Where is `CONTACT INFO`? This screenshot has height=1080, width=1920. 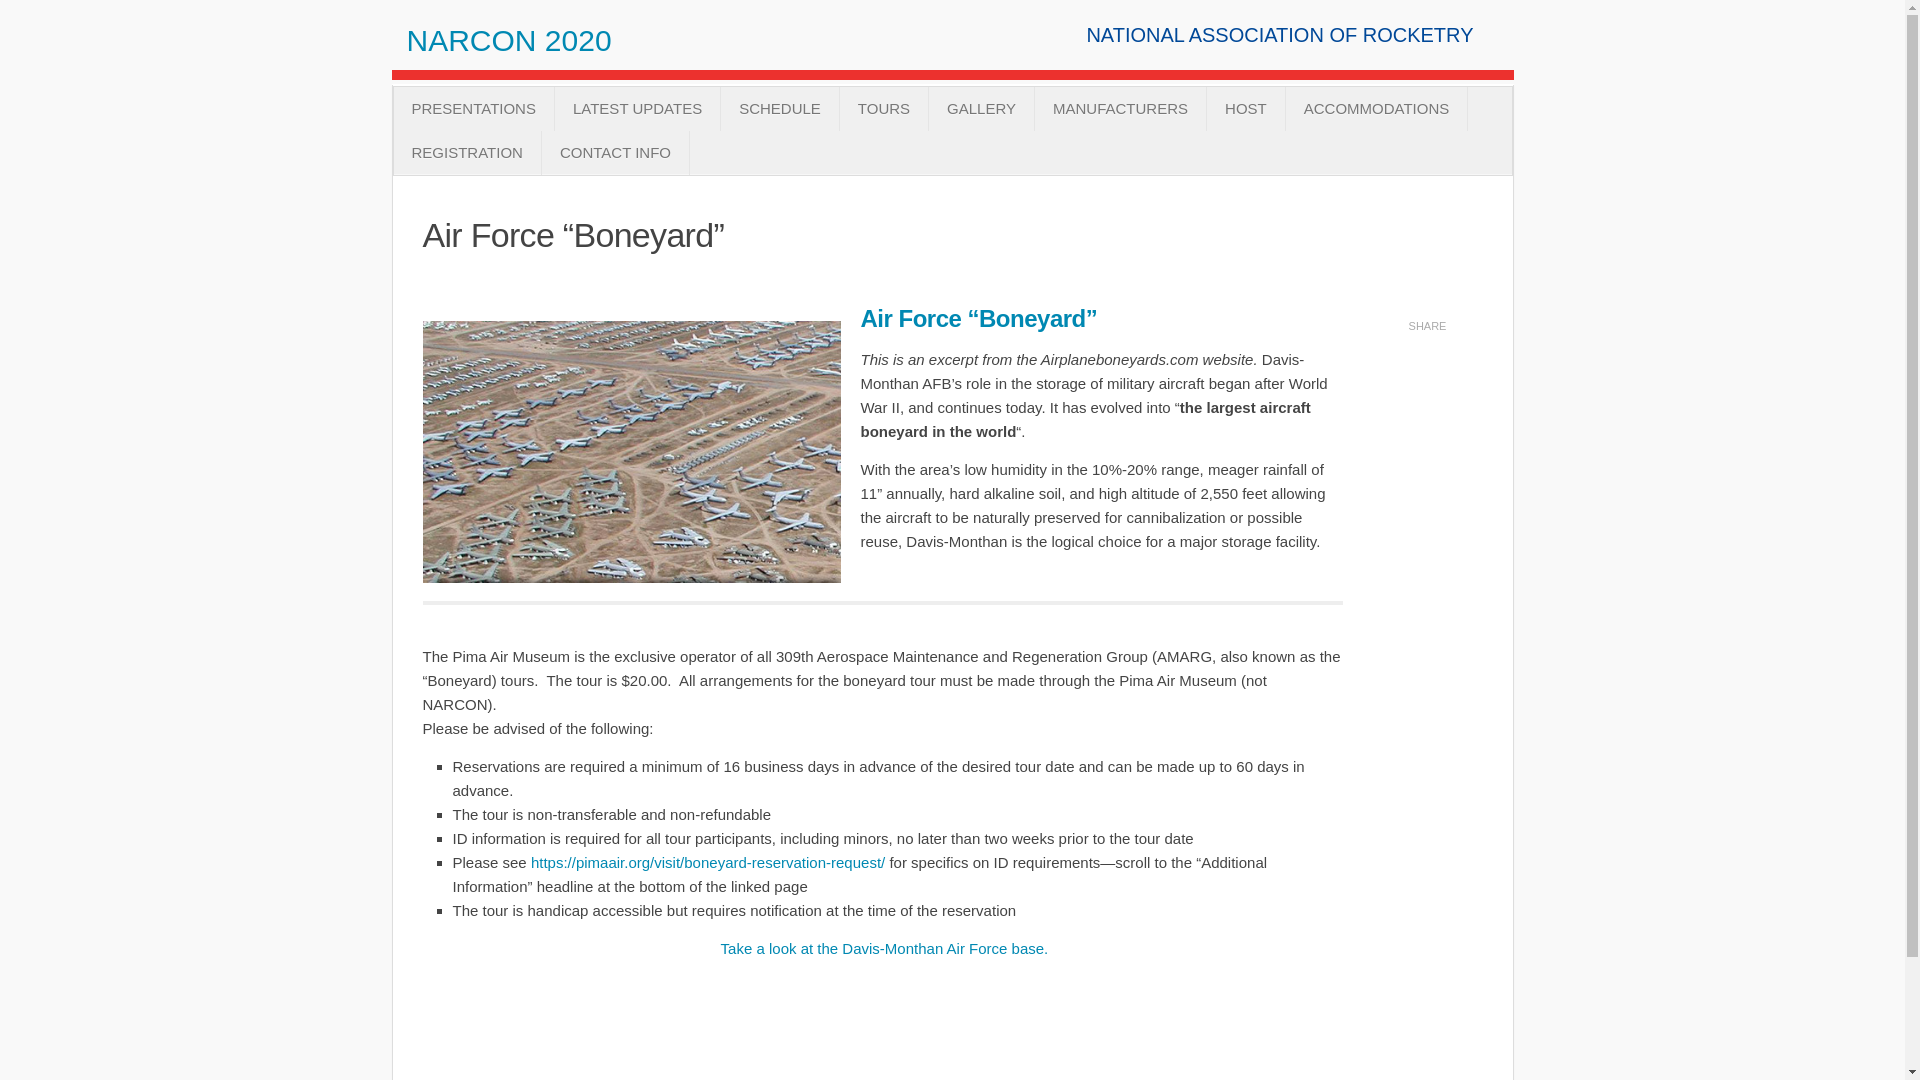 CONTACT INFO is located at coordinates (615, 152).